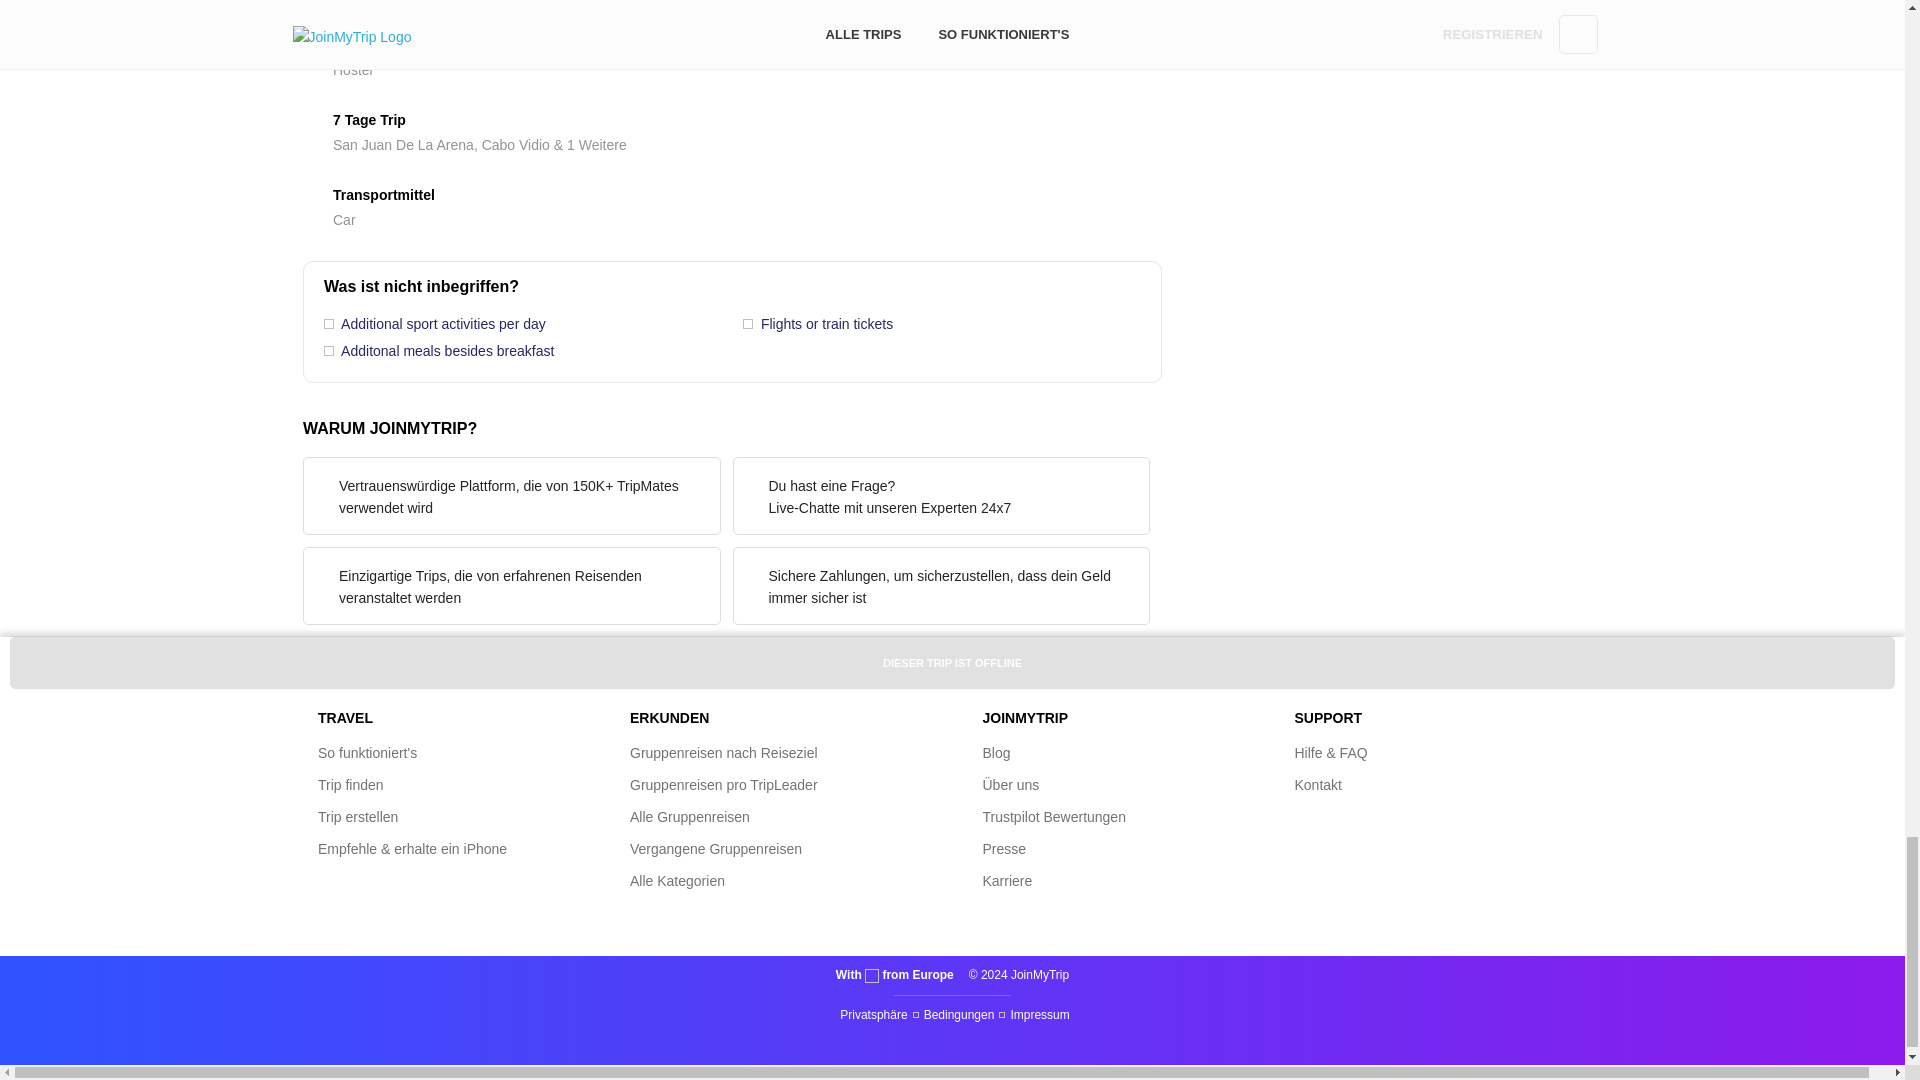 Image resolution: width=1920 pixels, height=1080 pixels. What do you see at coordinates (995, 753) in the screenshot?
I see `Blog` at bounding box center [995, 753].